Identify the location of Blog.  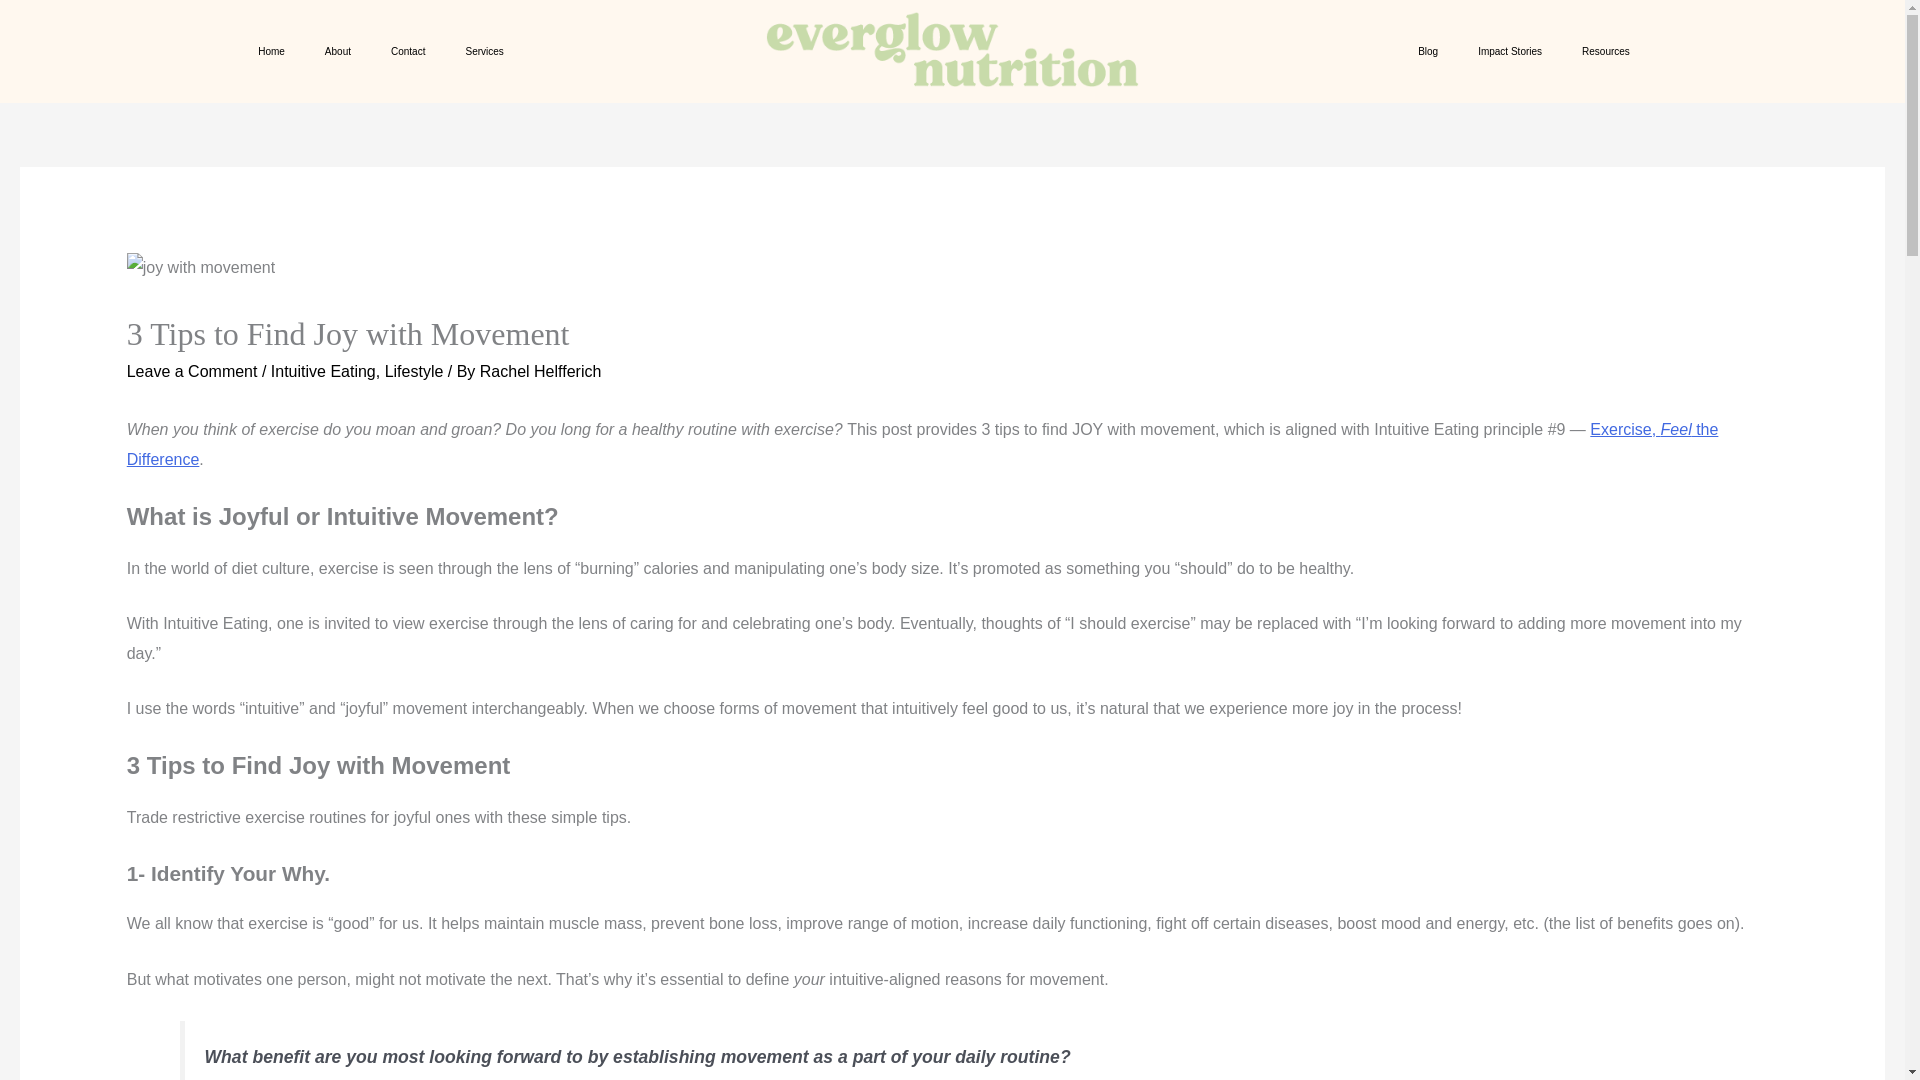
(1427, 51).